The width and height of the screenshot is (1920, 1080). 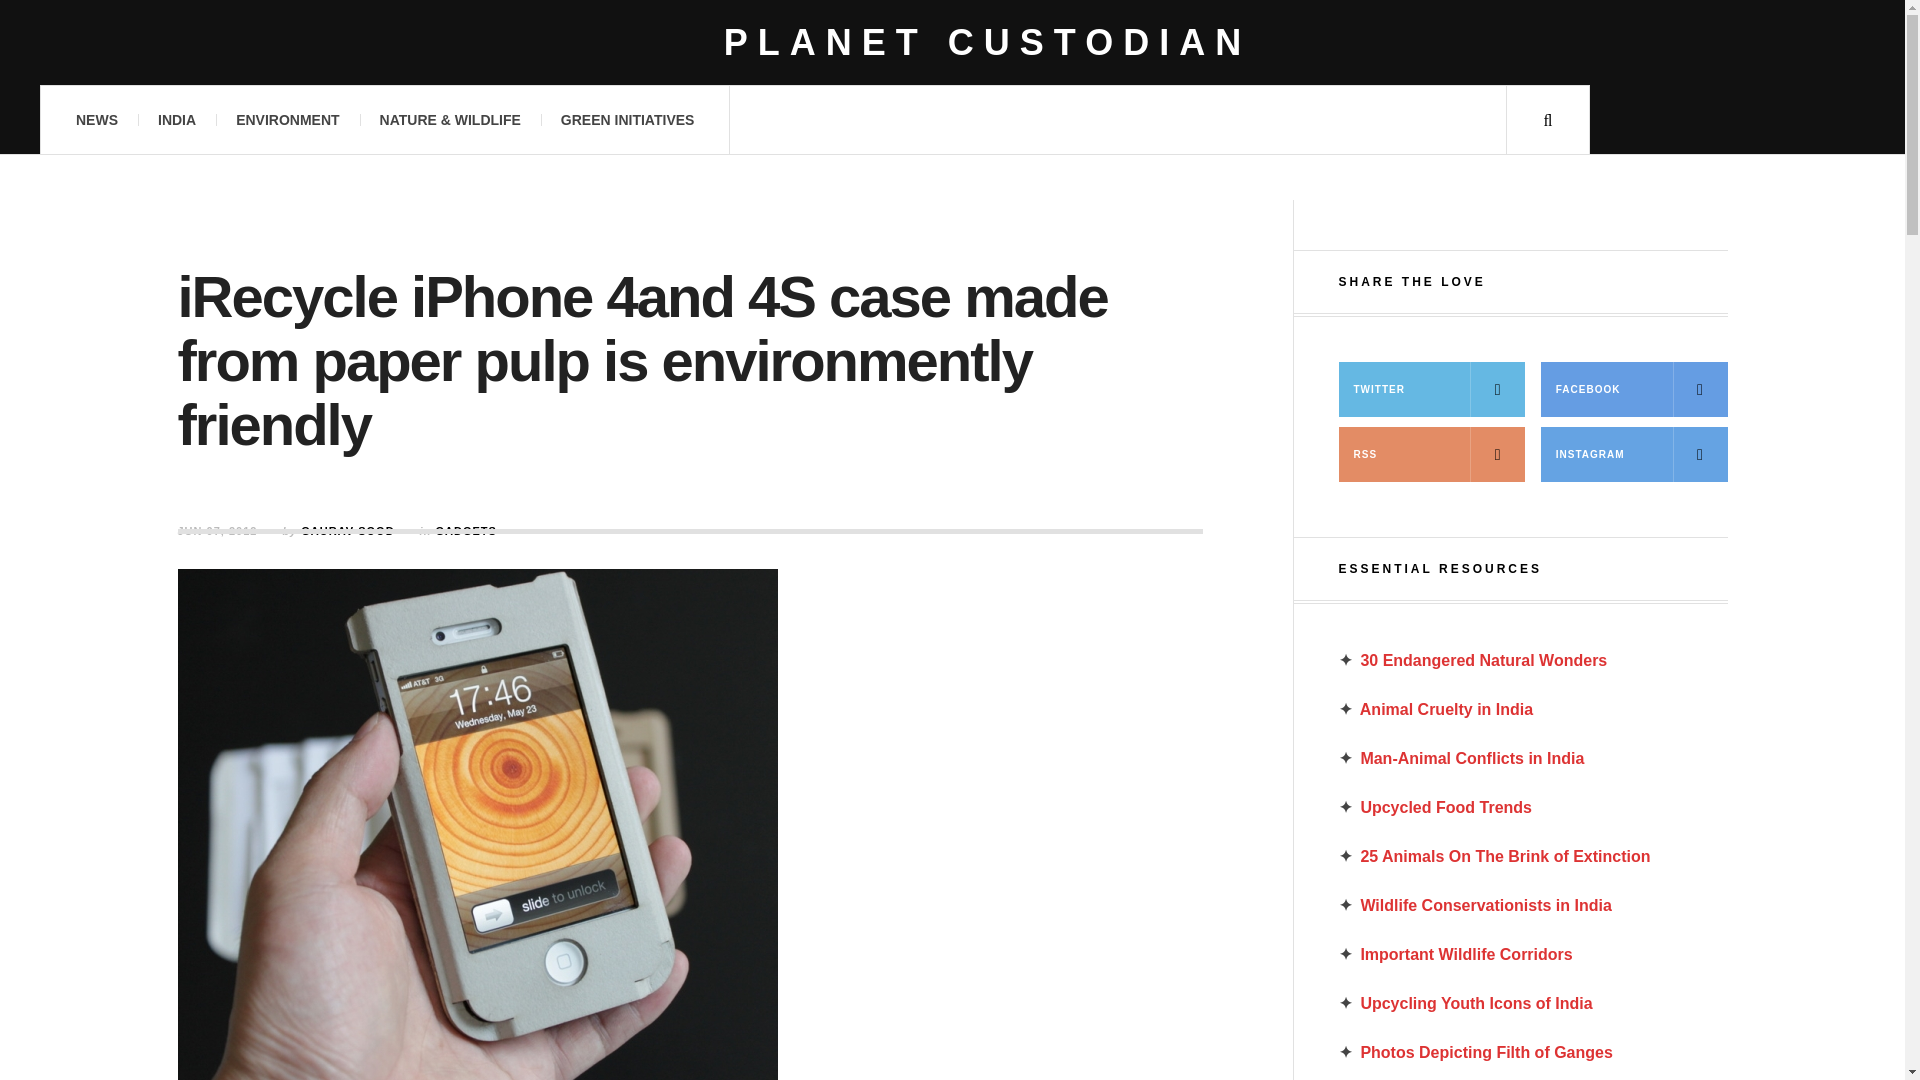 I want to click on INDIA, so click(x=176, y=120).